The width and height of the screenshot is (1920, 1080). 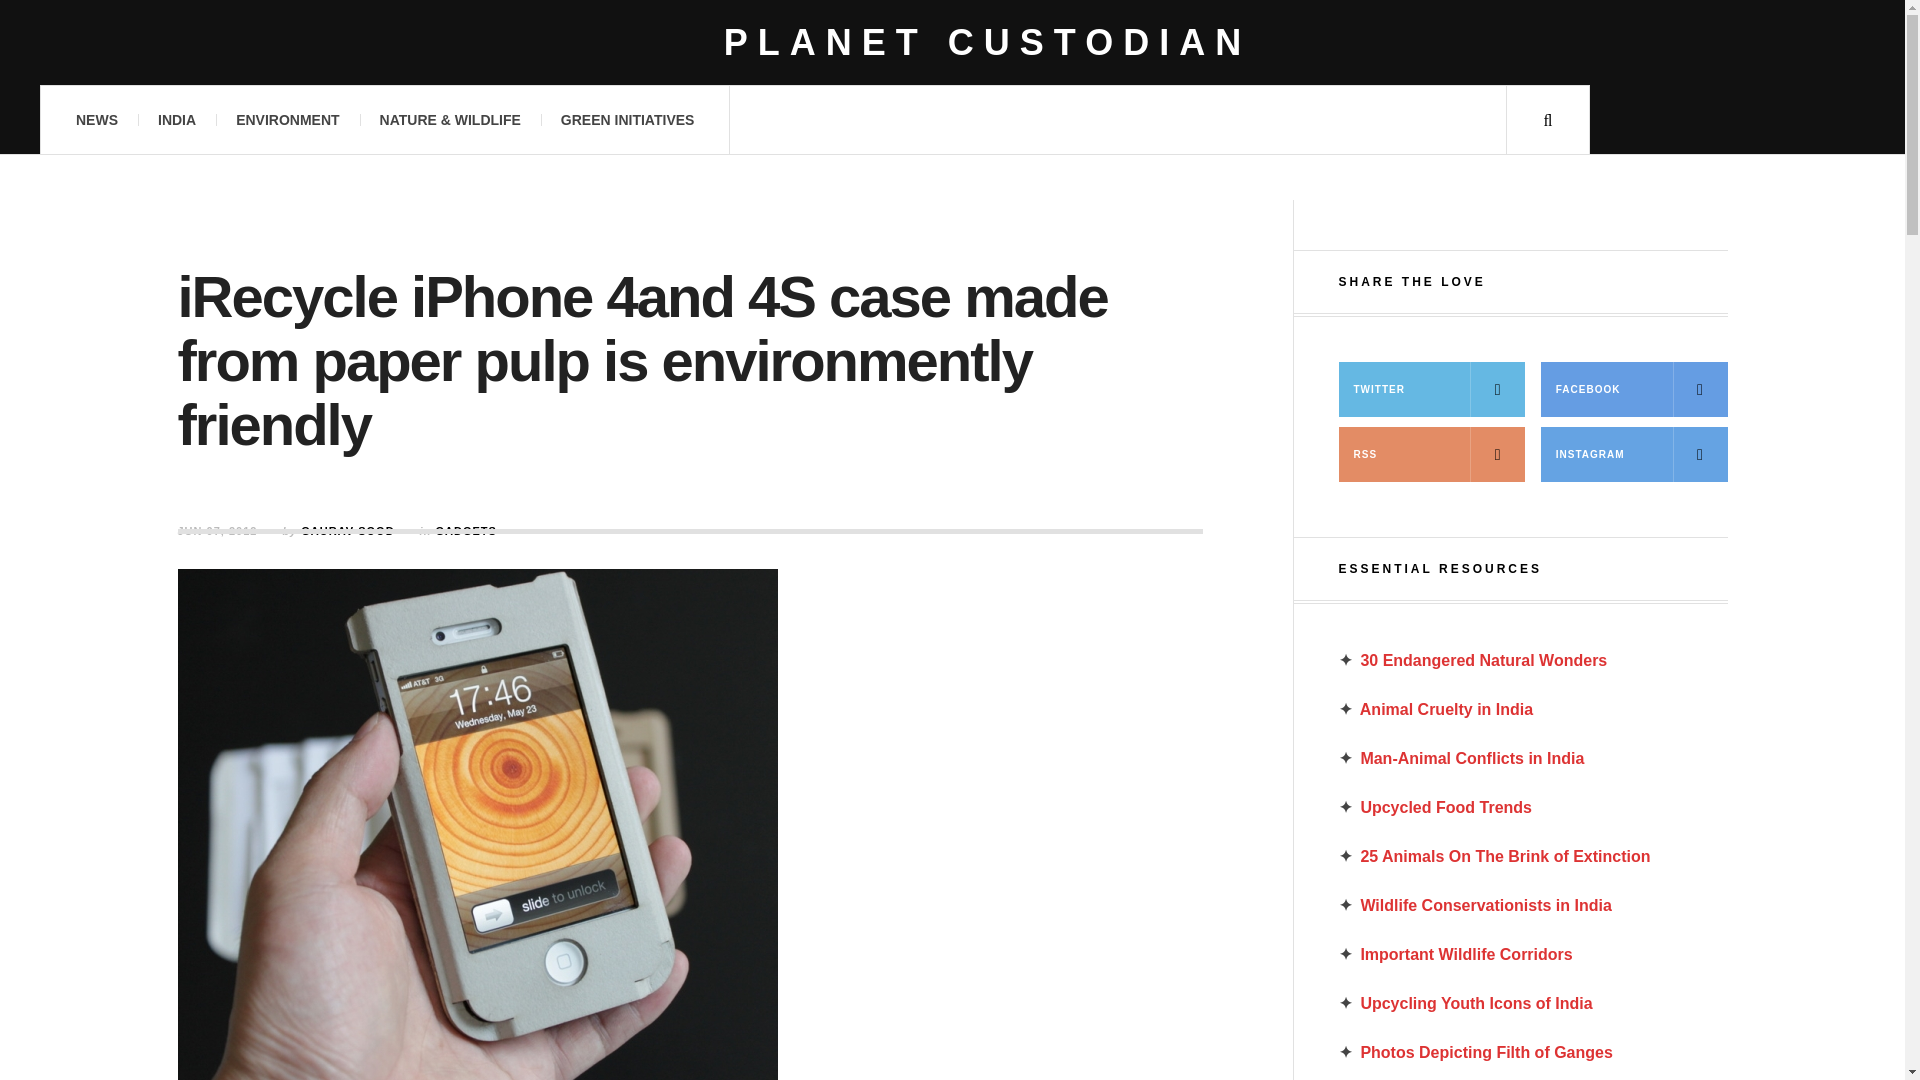 I want to click on INDIA, so click(x=176, y=120).